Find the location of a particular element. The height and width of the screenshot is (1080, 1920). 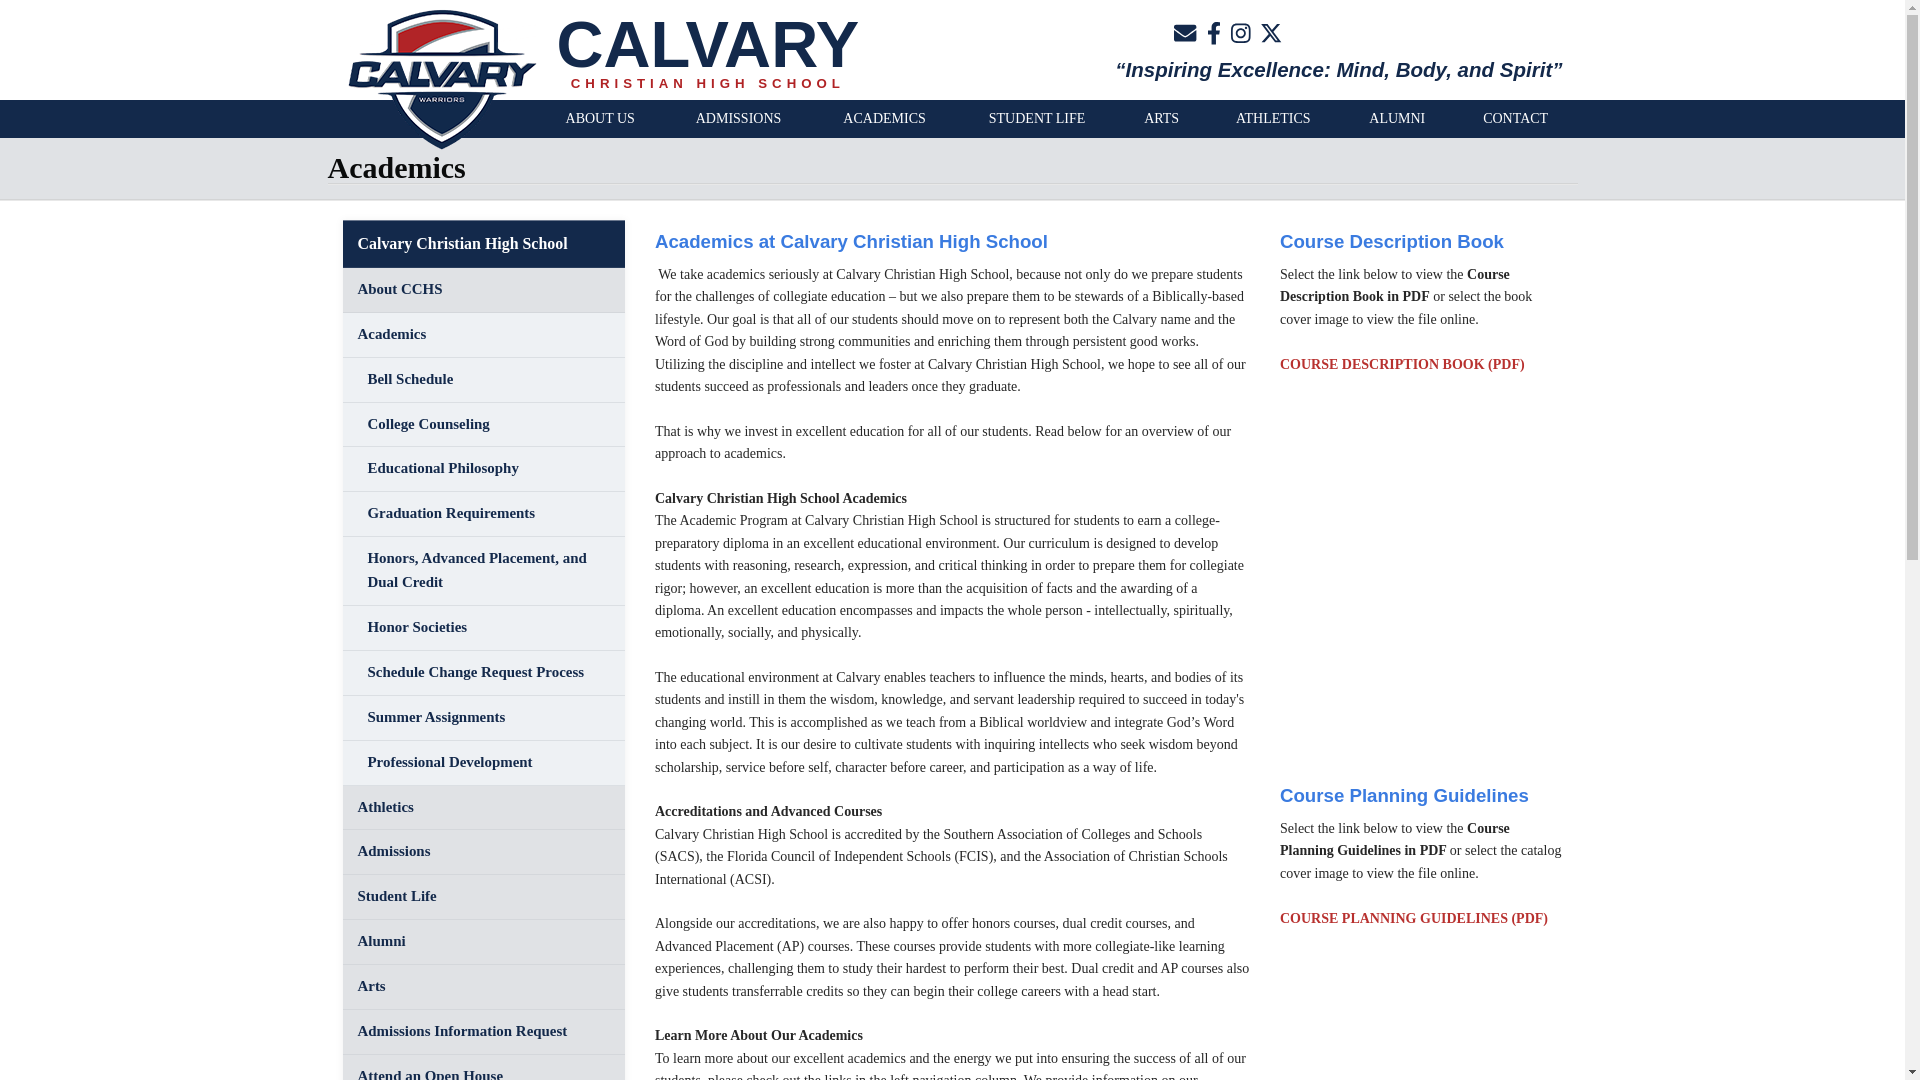

Schedule Change Request Process is located at coordinates (483, 673).